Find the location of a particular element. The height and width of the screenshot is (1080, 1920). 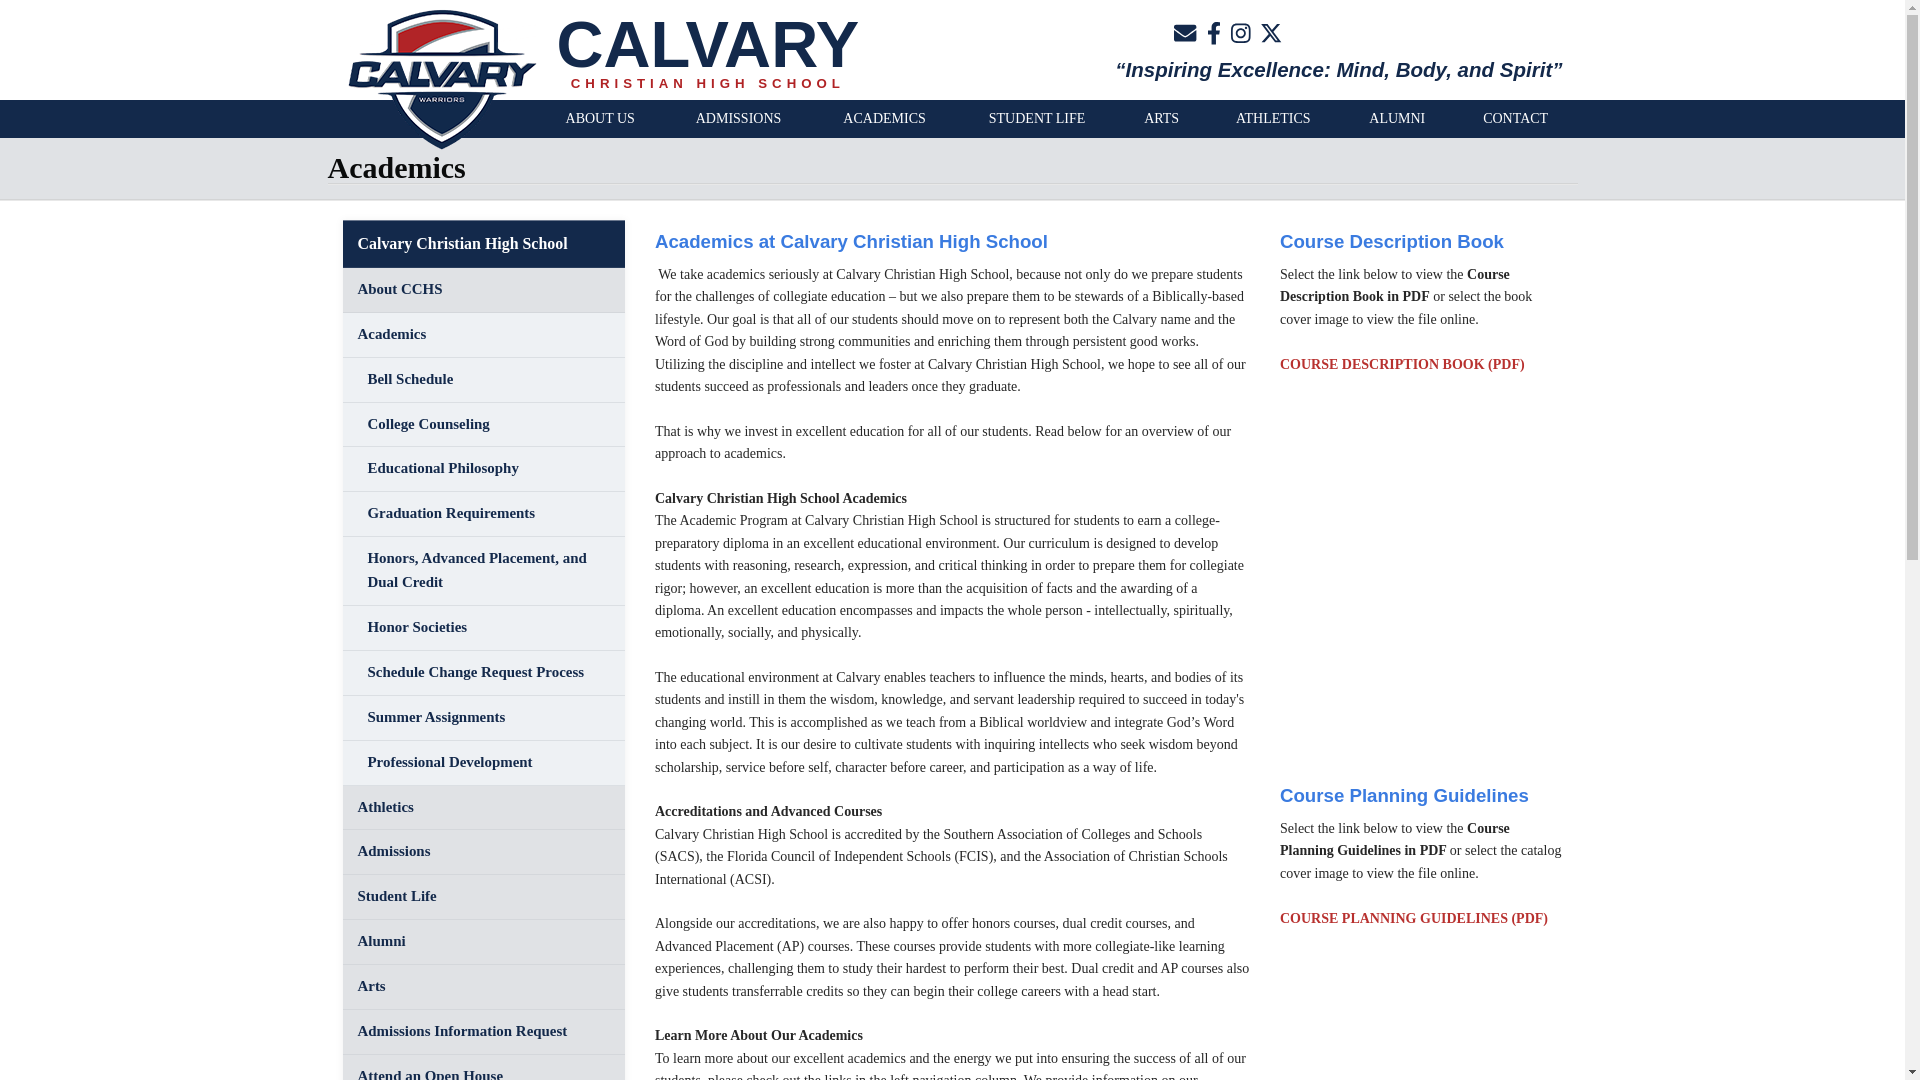

Schedule Change Request Process is located at coordinates (483, 673).